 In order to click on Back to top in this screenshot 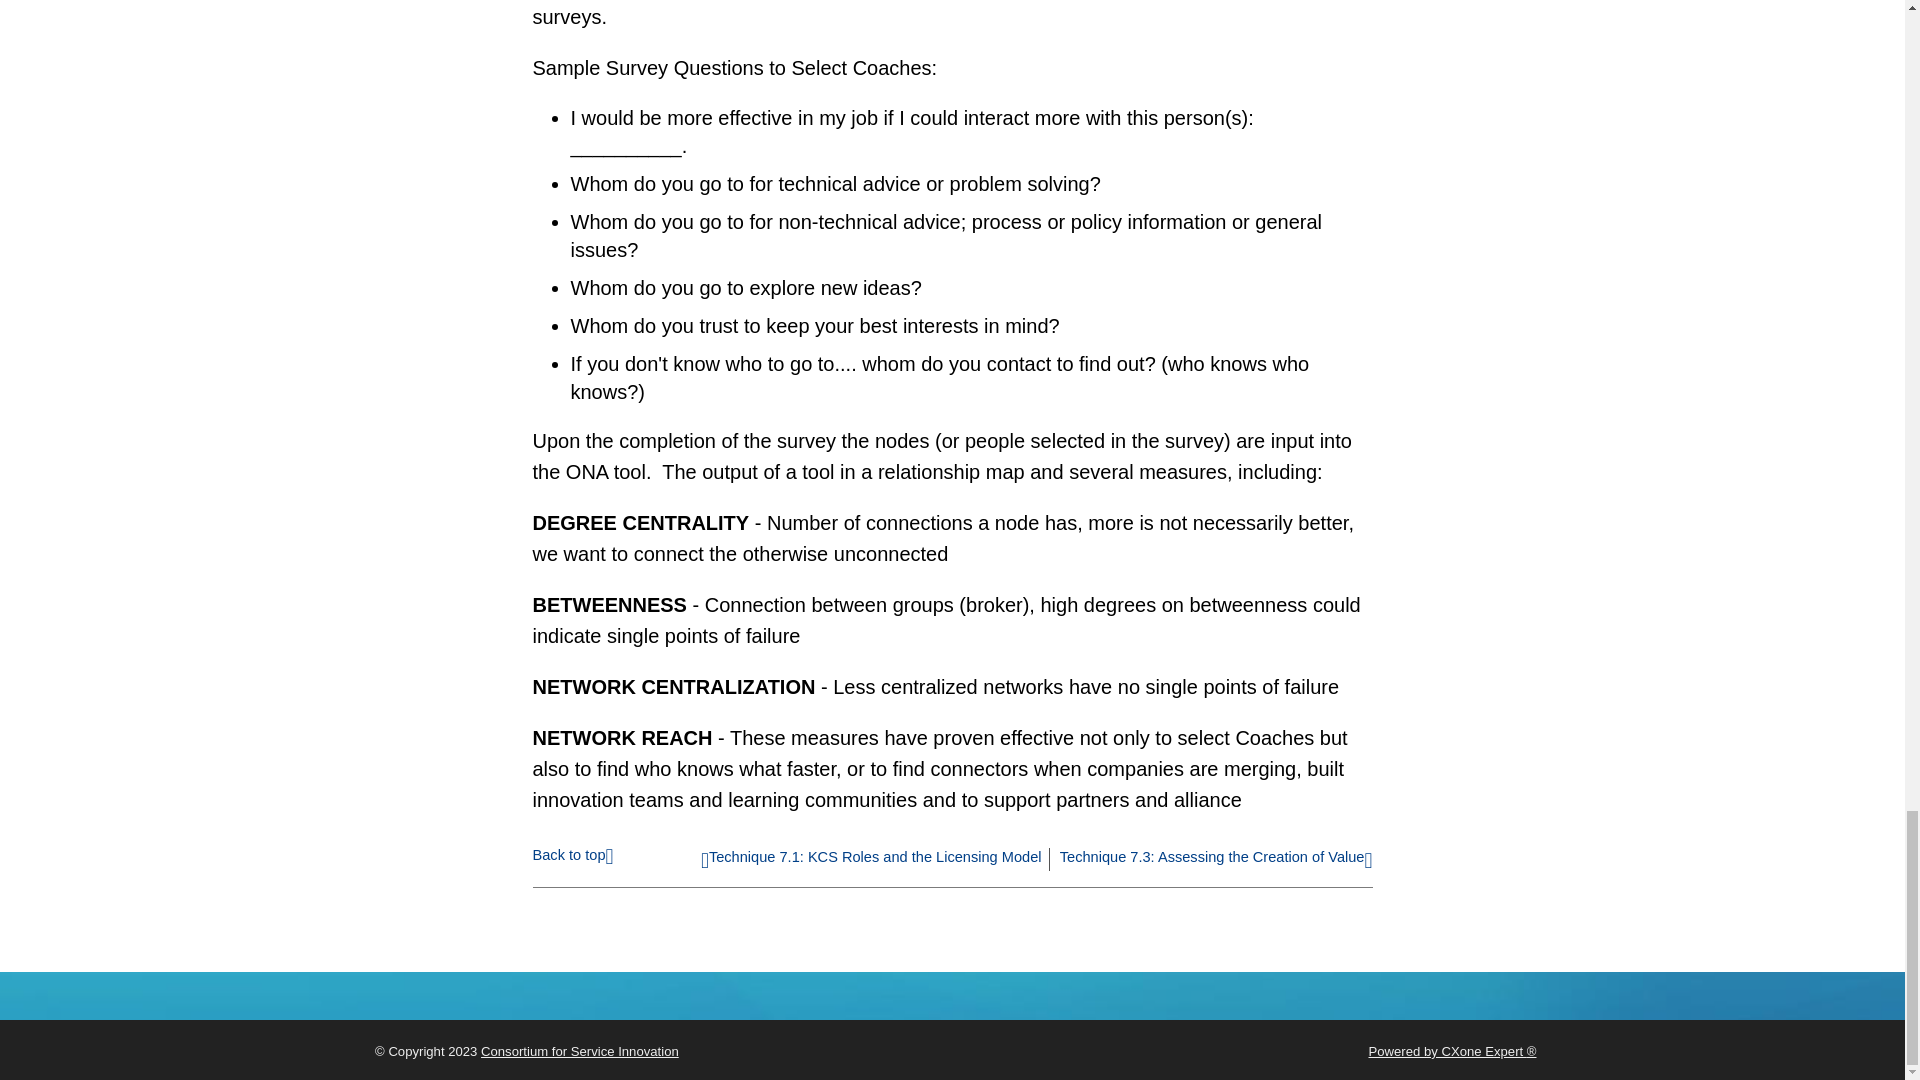, I will do `click(572, 854)`.